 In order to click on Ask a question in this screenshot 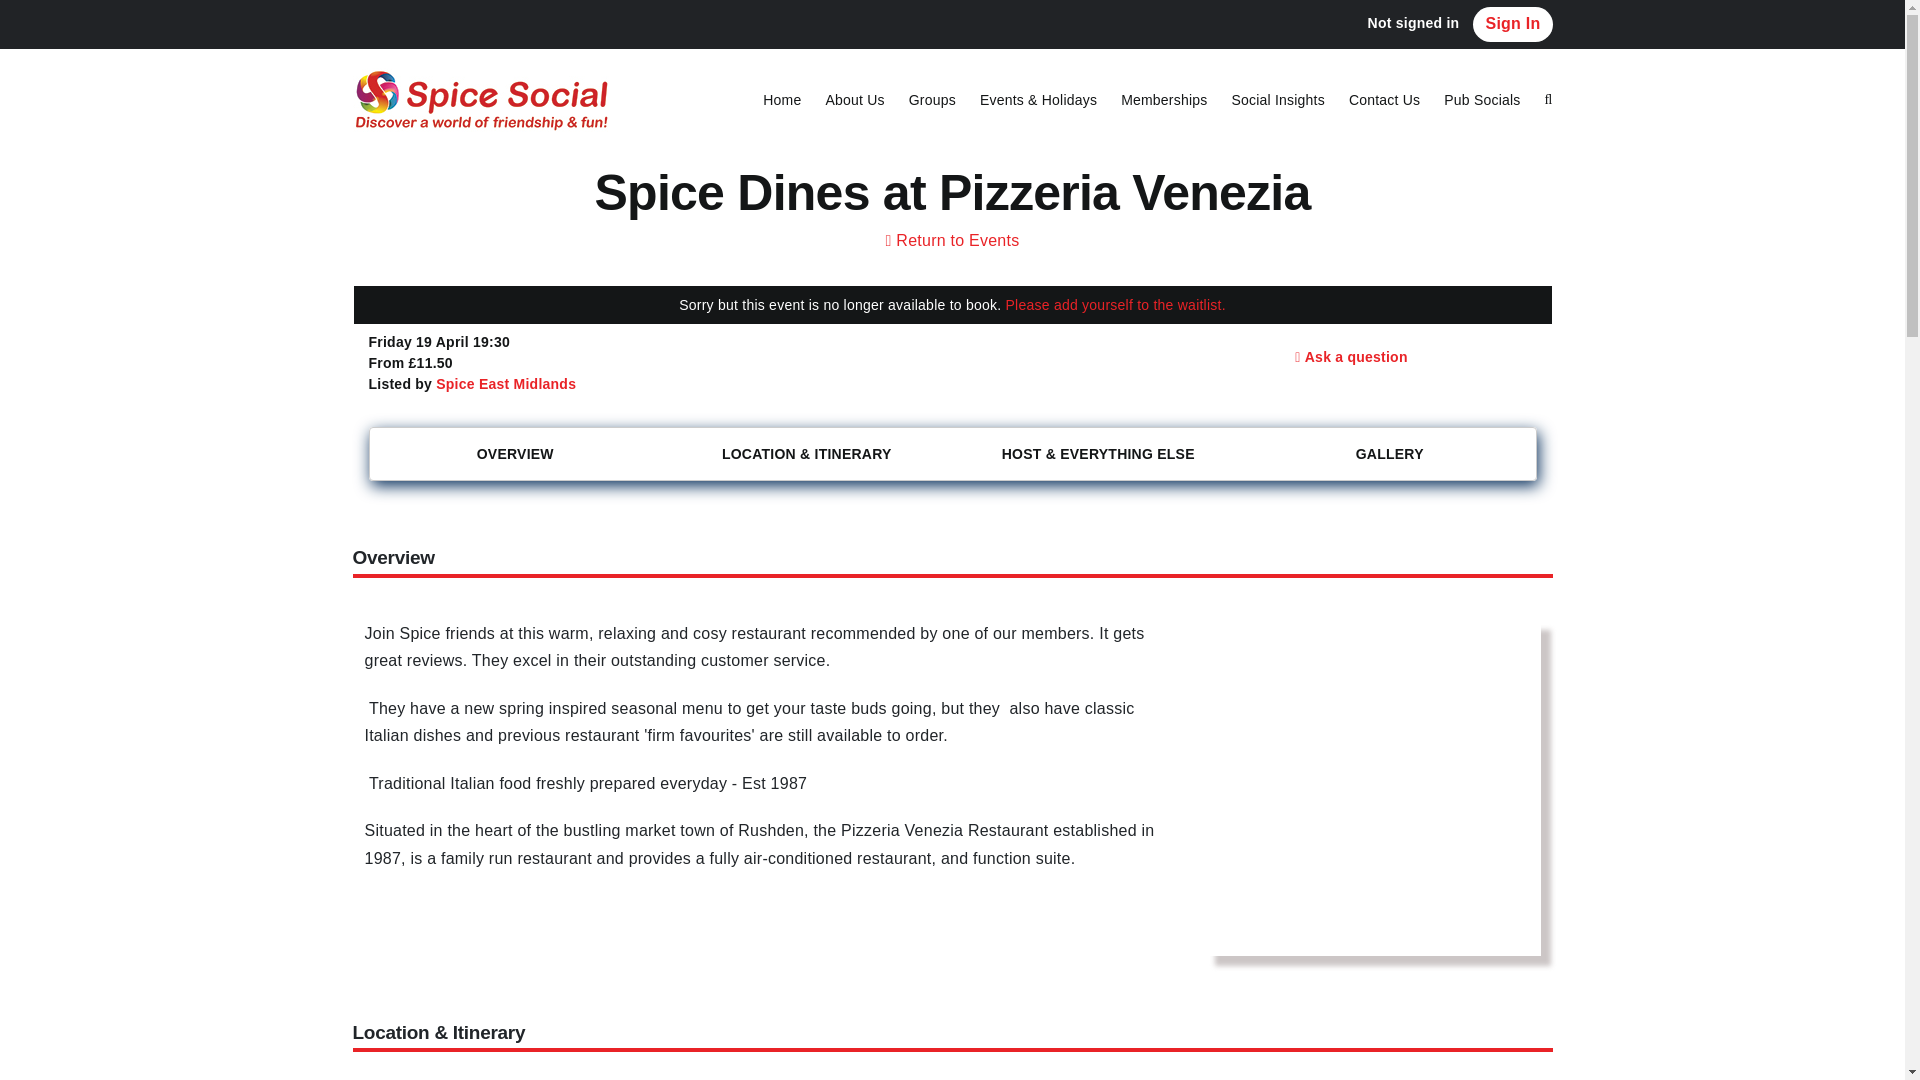, I will do `click(1351, 357)`.